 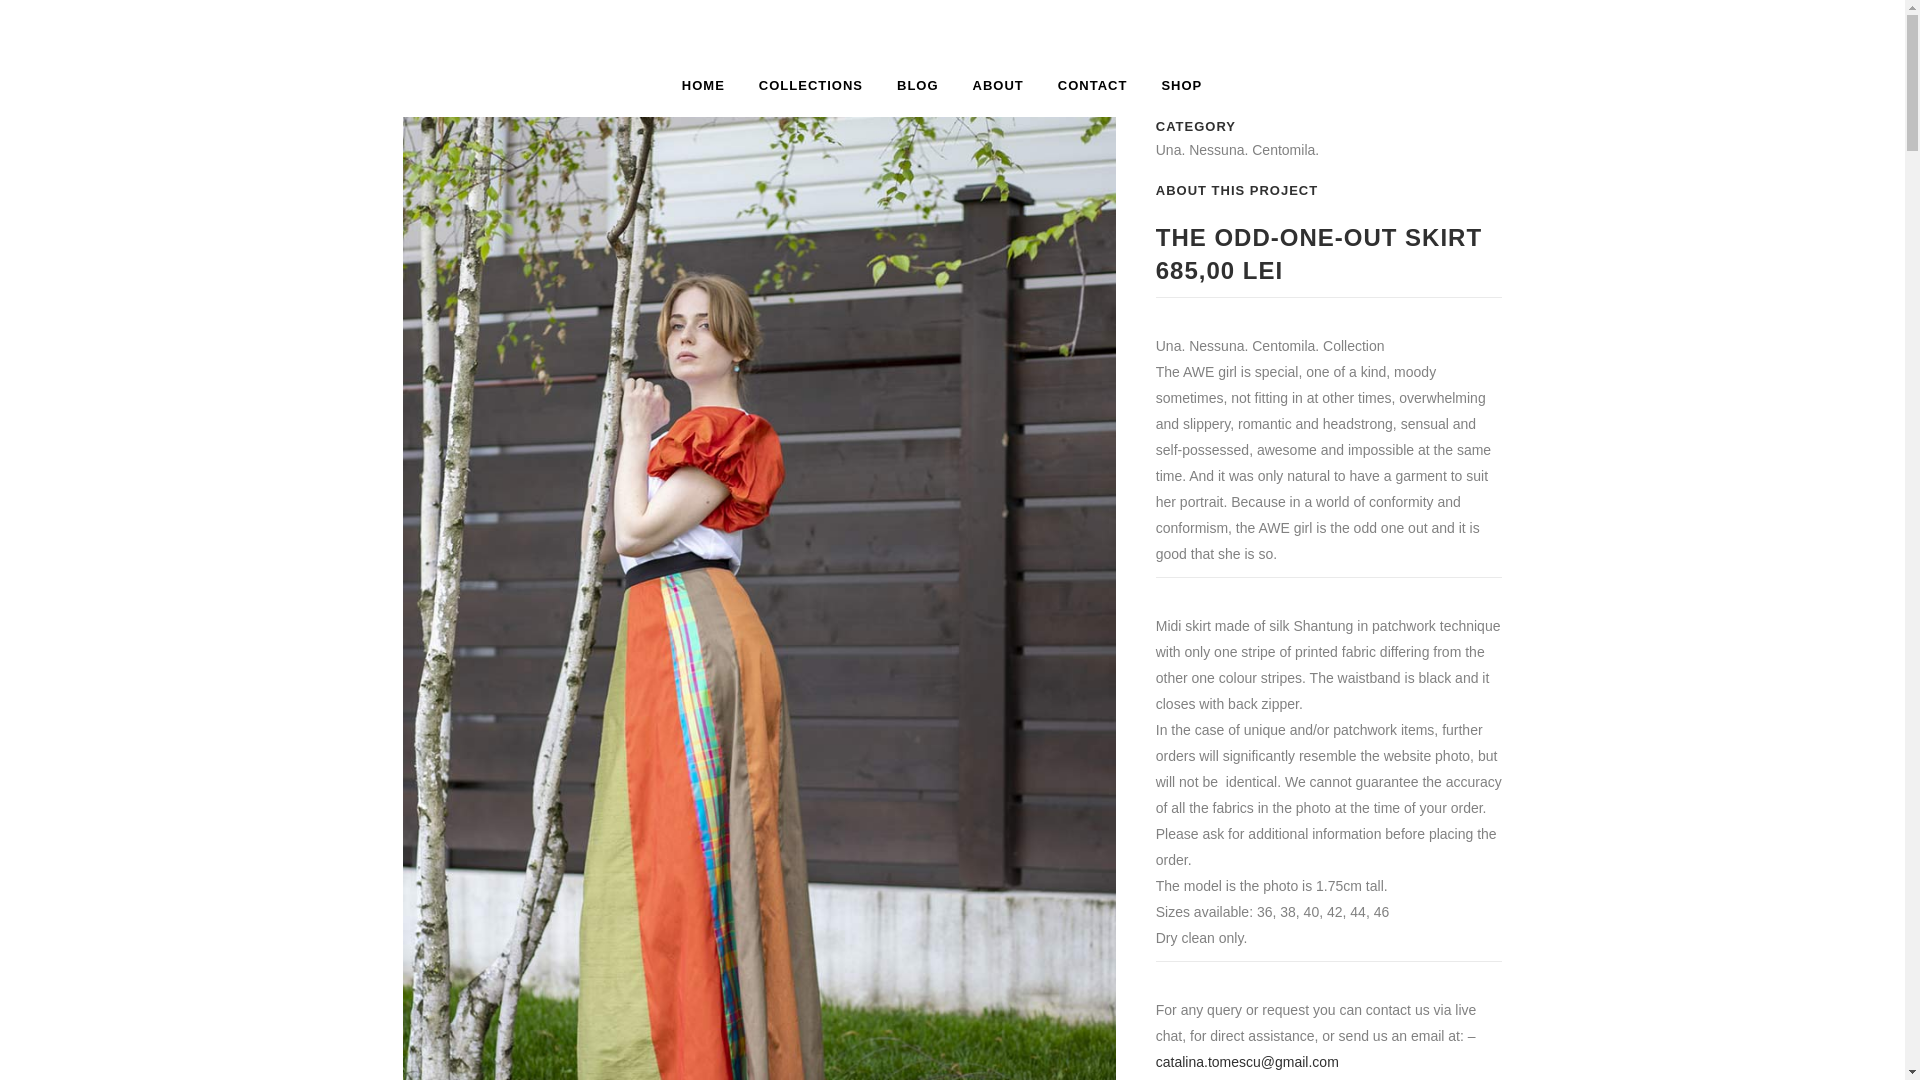 What do you see at coordinates (711, 86) in the screenshot?
I see `HOME` at bounding box center [711, 86].